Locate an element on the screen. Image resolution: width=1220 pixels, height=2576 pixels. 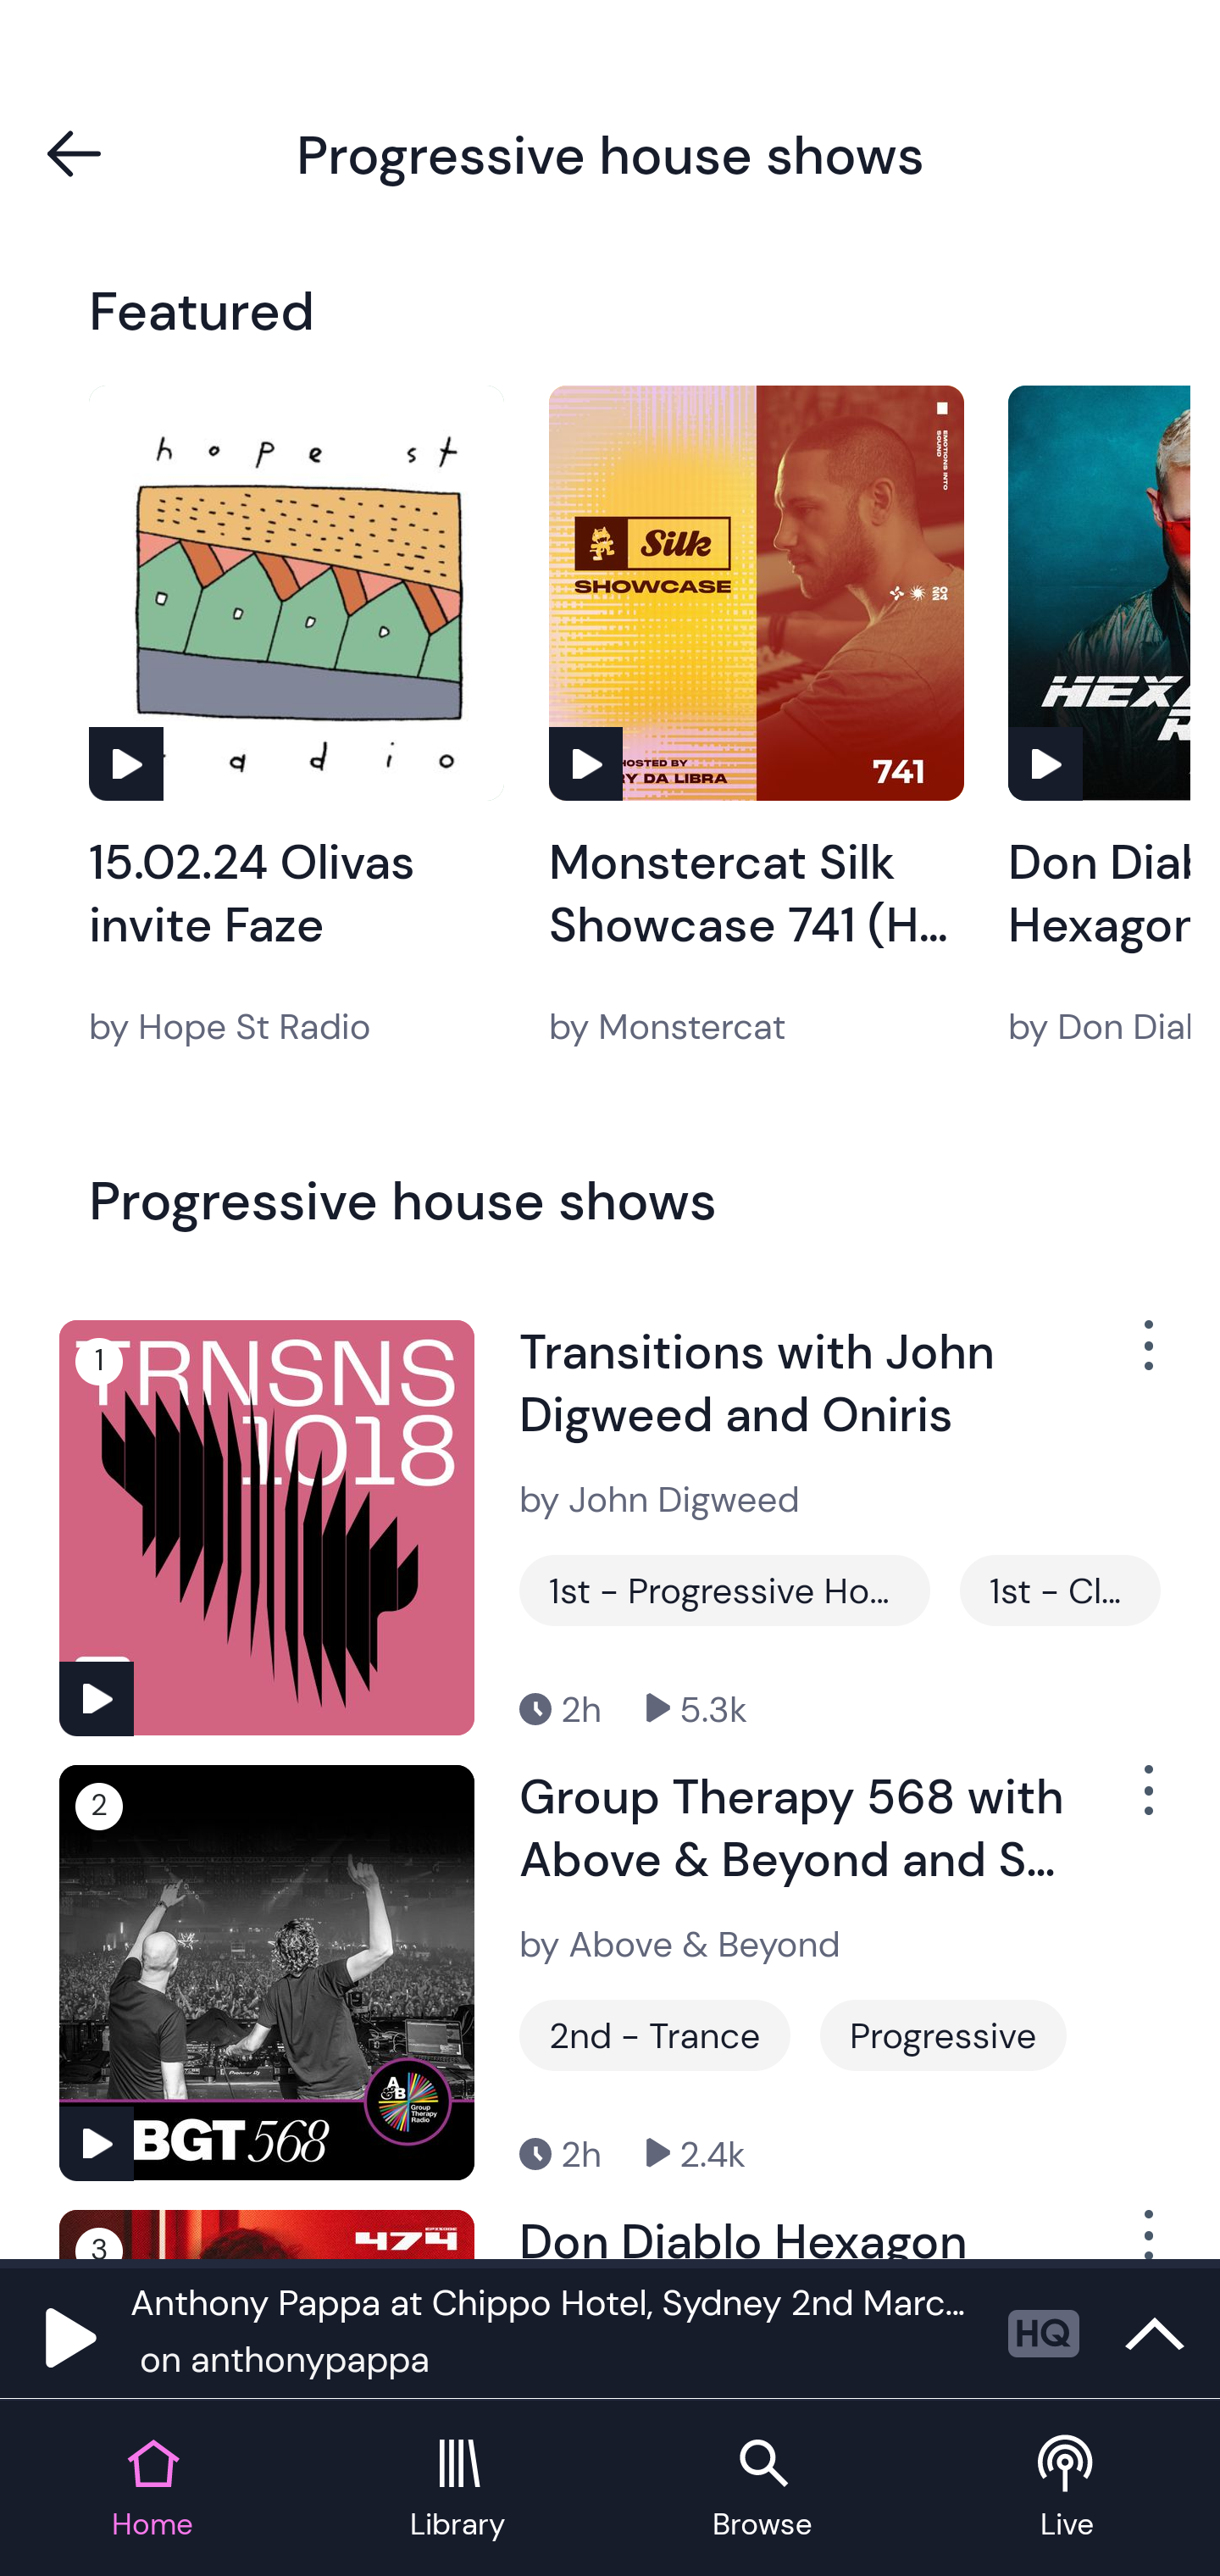
1st - Progressive House is located at coordinates (724, 1591).